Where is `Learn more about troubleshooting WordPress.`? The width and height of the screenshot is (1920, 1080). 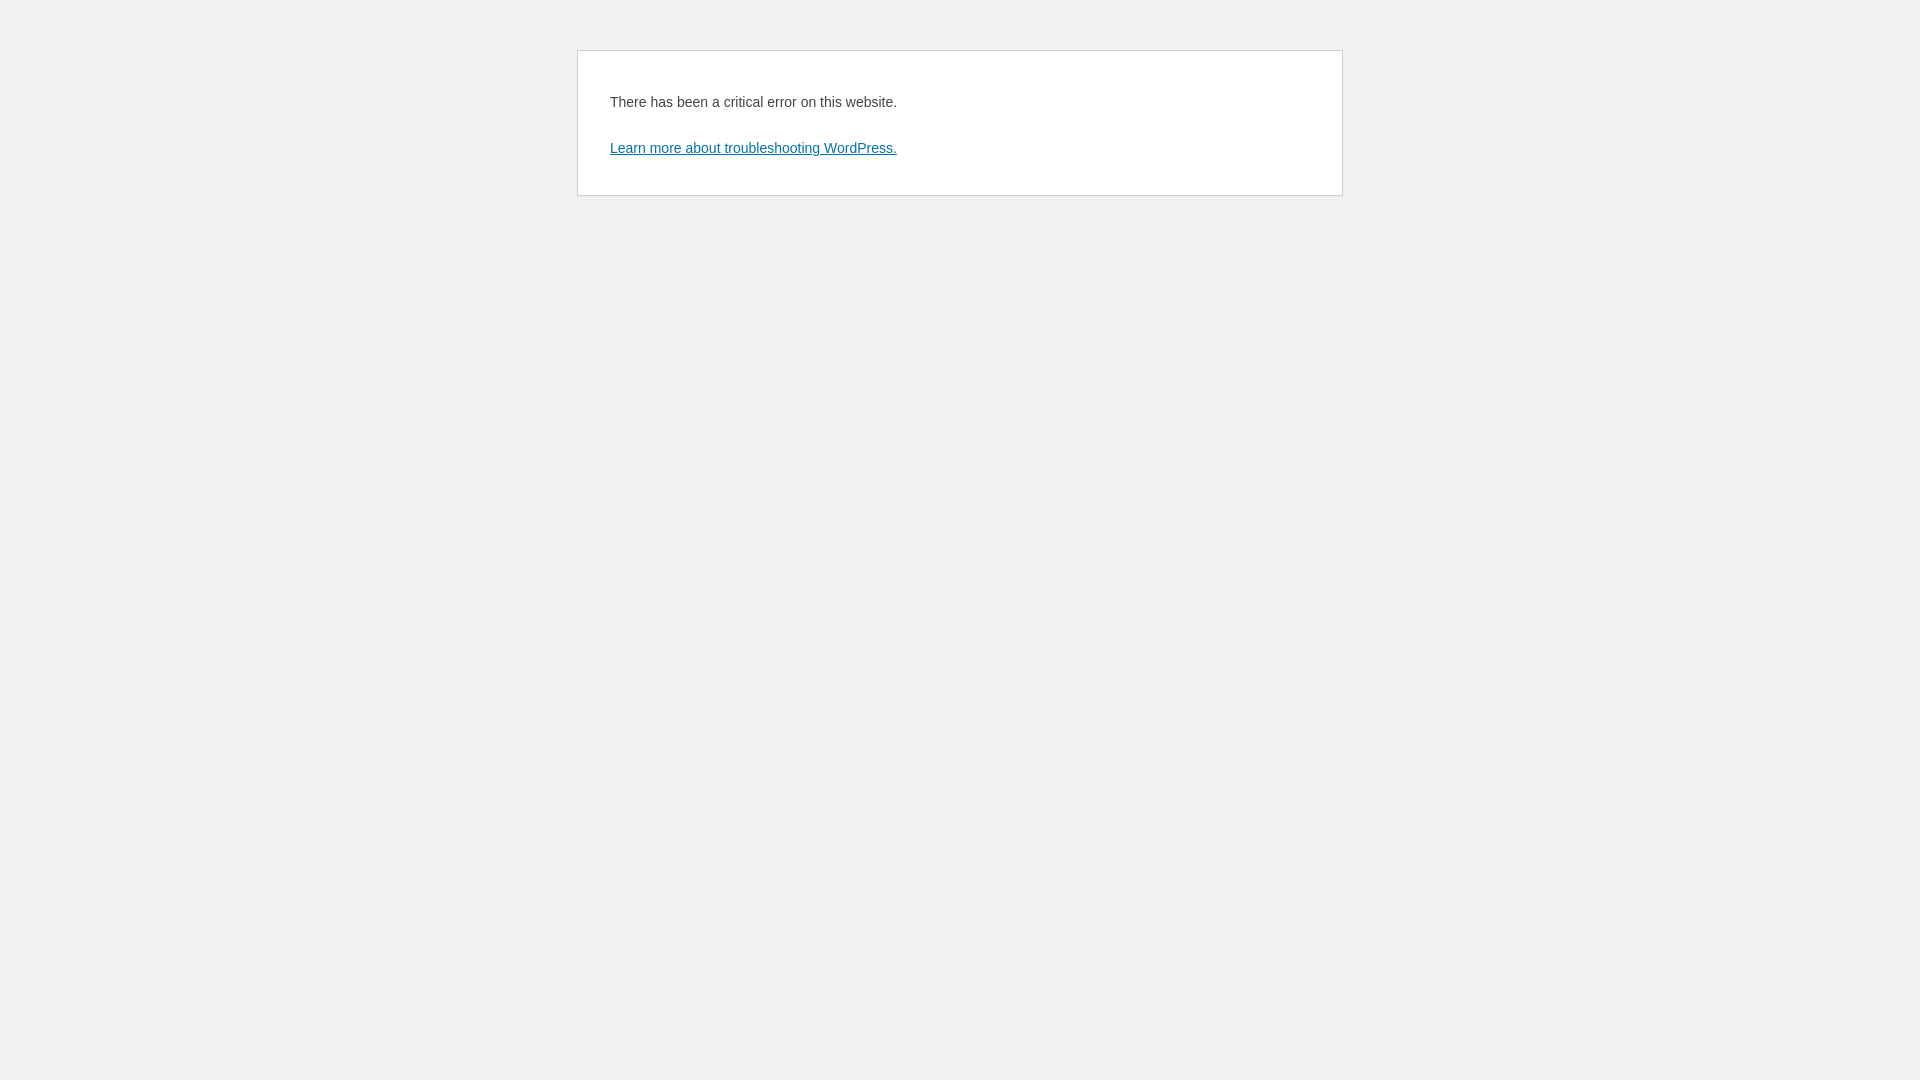
Learn more about troubleshooting WordPress. is located at coordinates (754, 148).